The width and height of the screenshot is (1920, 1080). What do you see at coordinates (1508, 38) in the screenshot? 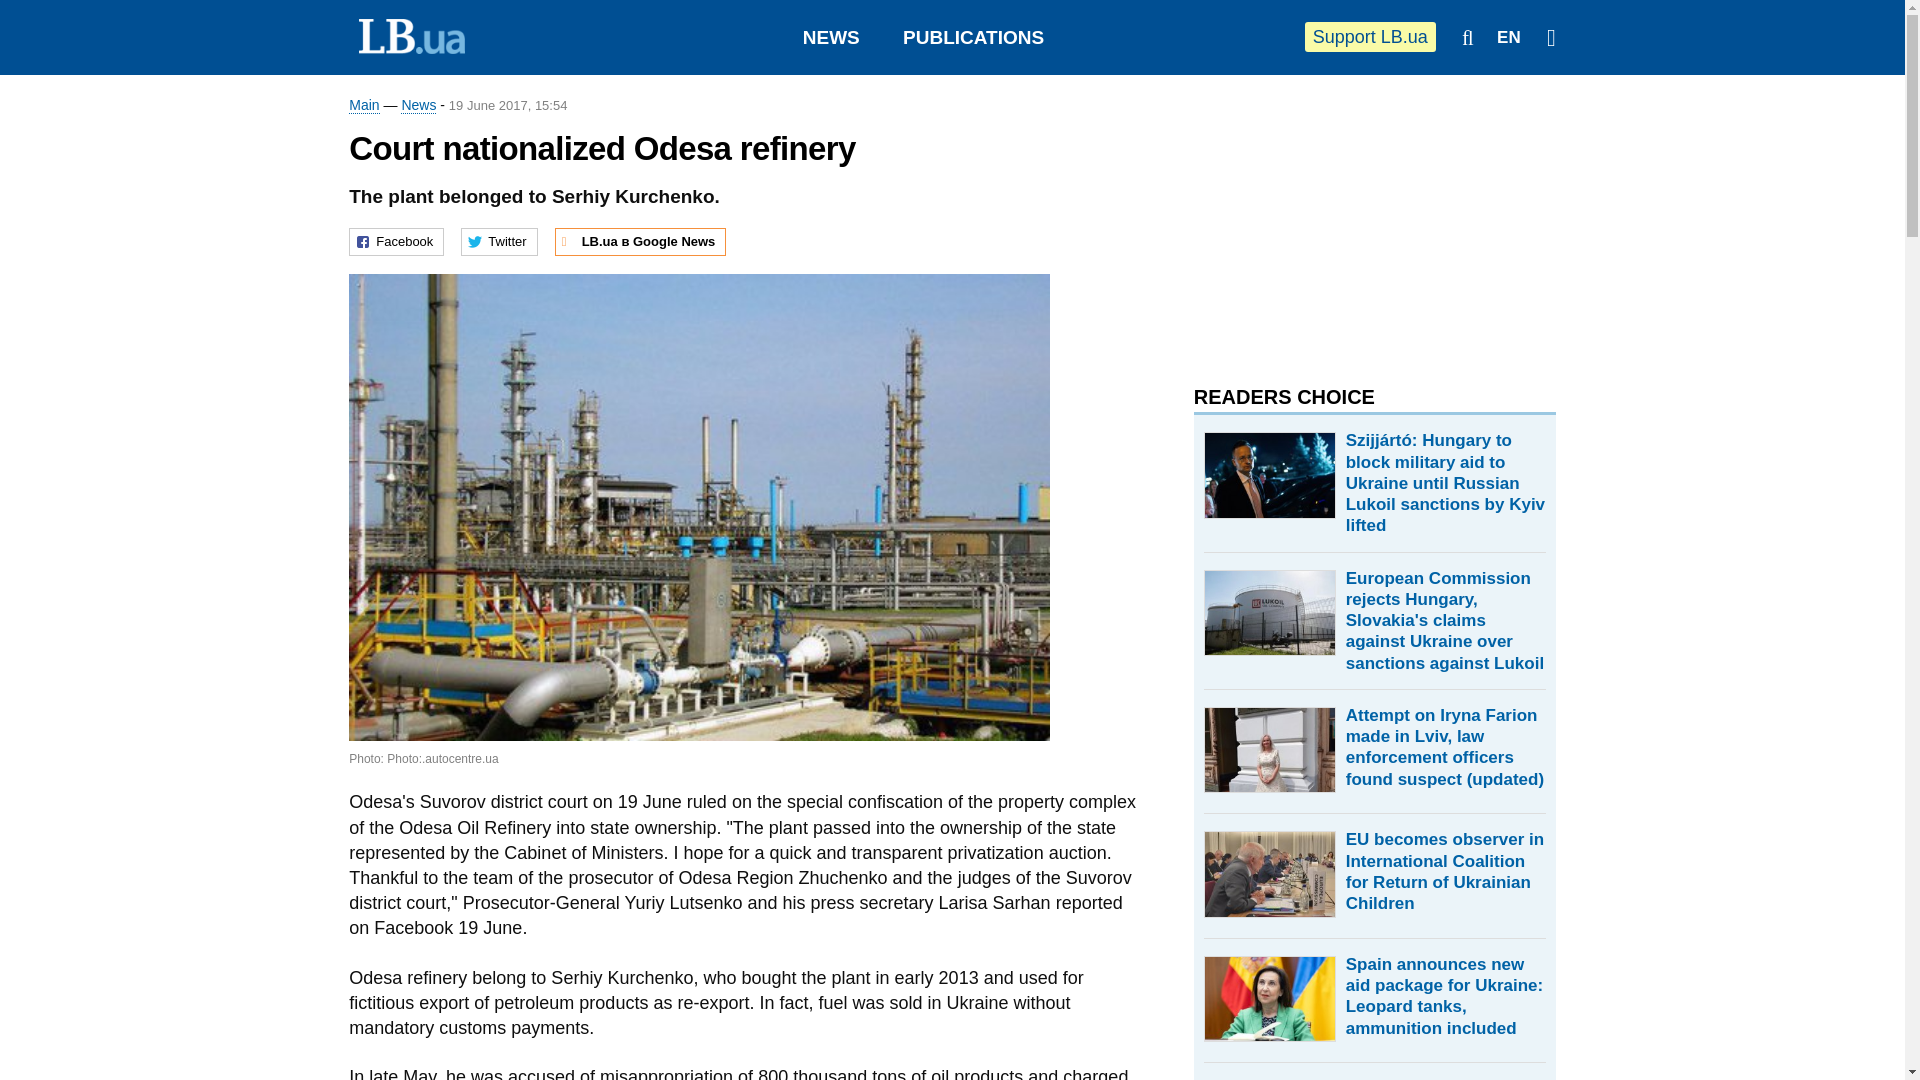
I see `EN` at bounding box center [1508, 38].